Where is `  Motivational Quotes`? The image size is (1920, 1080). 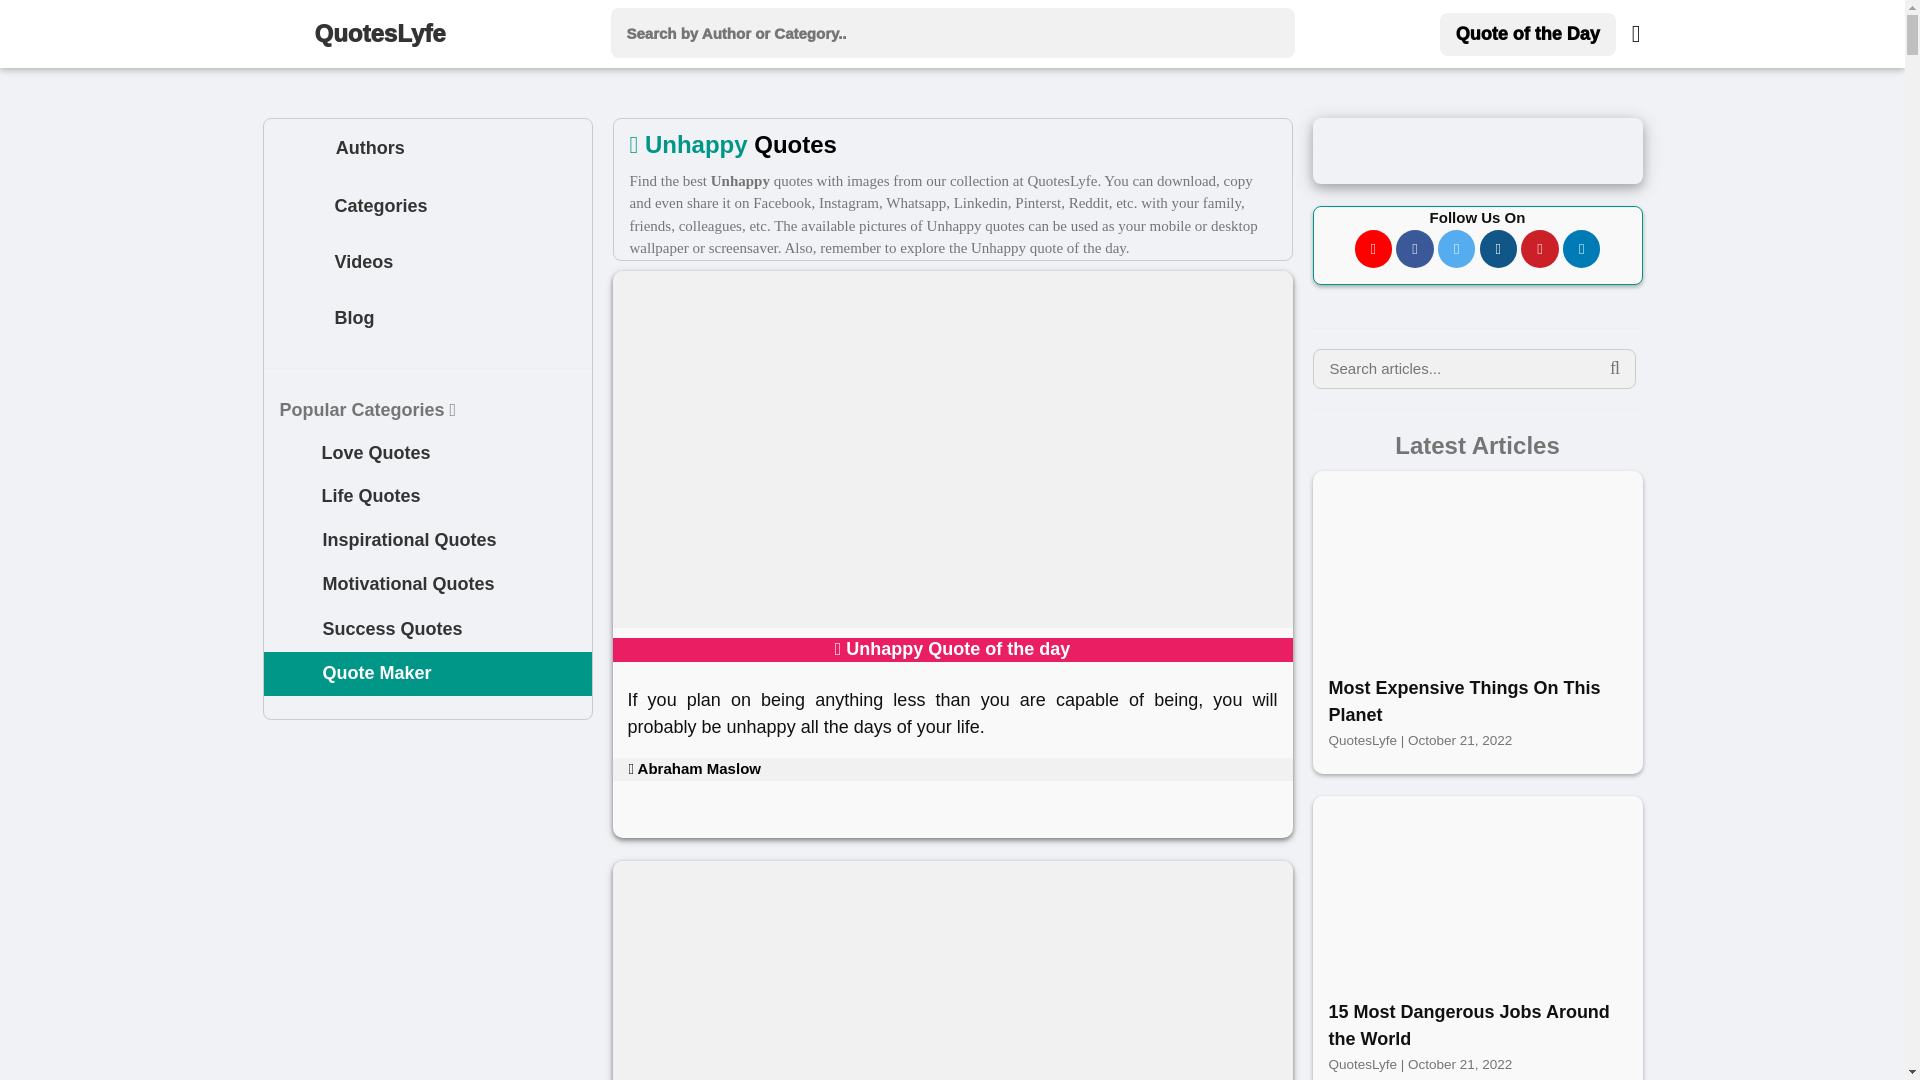
  Motivational Quotes is located at coordinates (428, 584).